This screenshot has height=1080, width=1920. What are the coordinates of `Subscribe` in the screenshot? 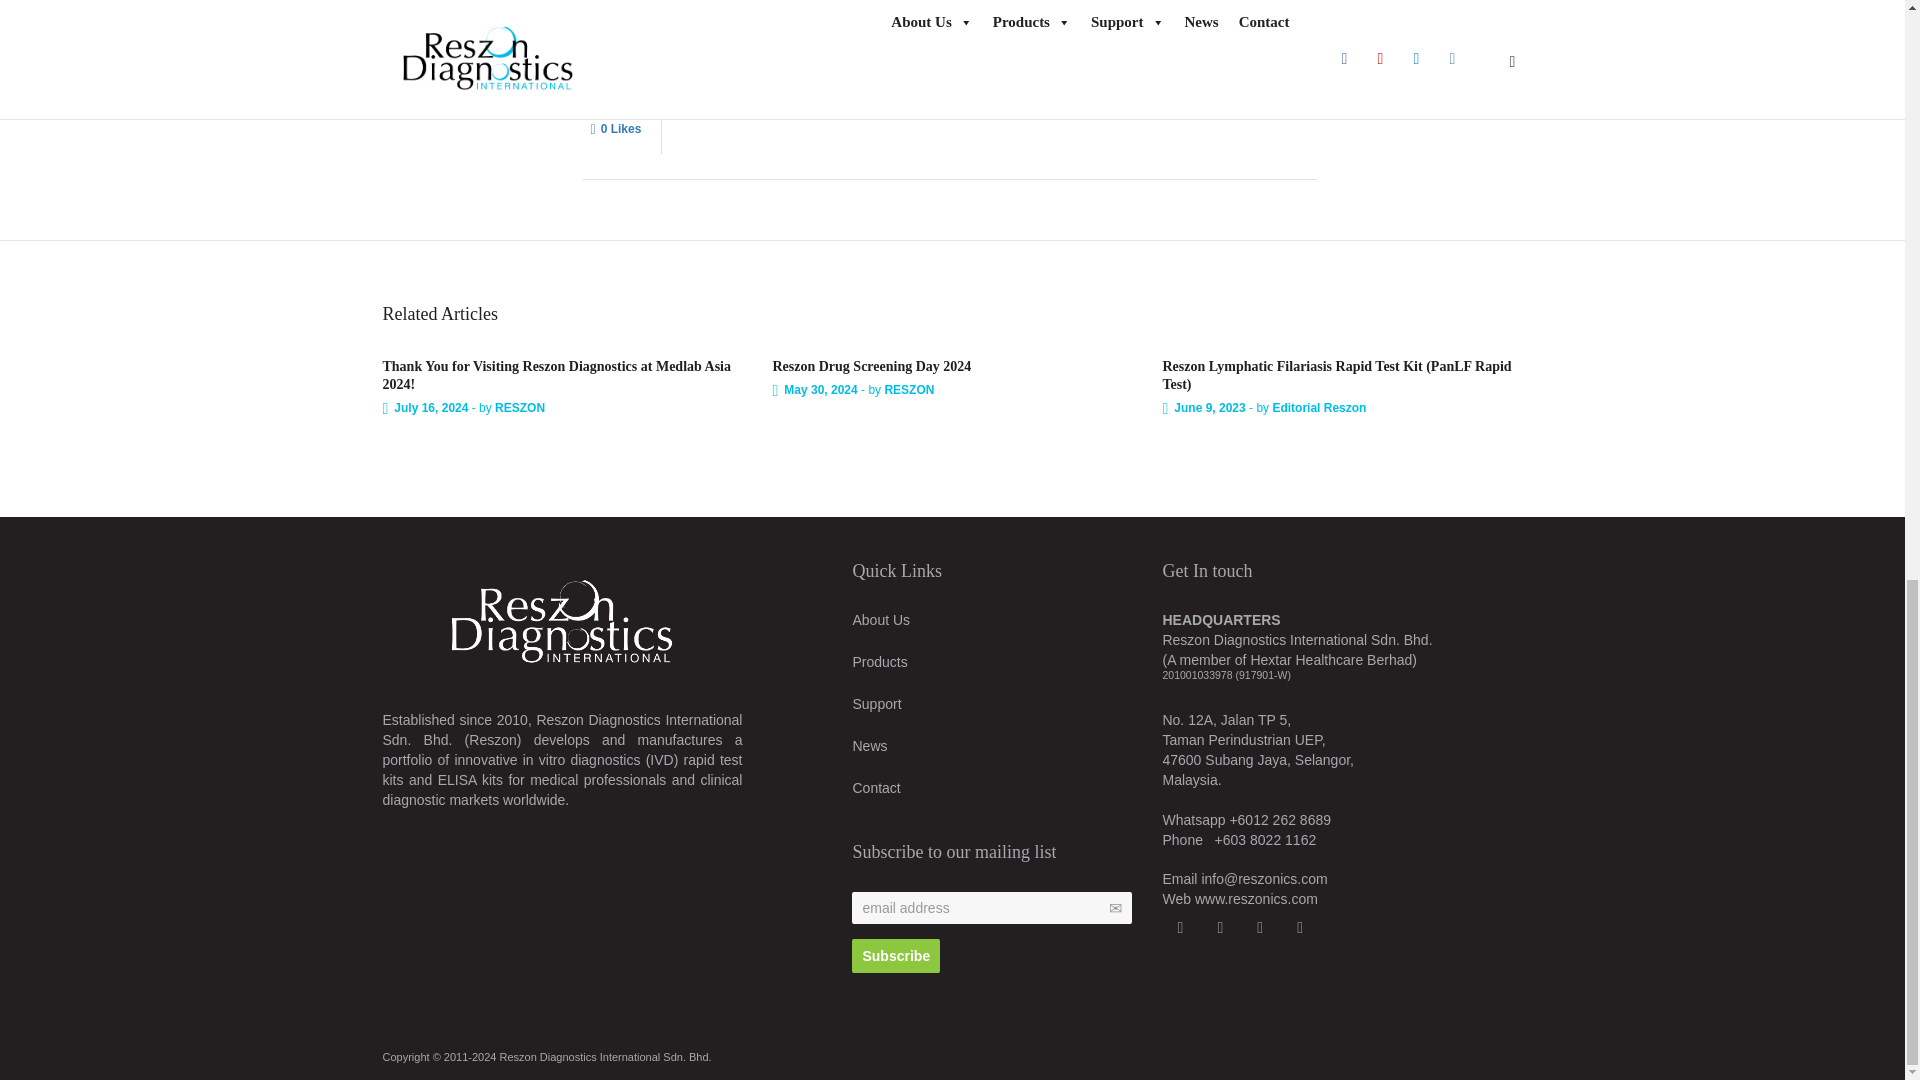 It's located at (896, 956).